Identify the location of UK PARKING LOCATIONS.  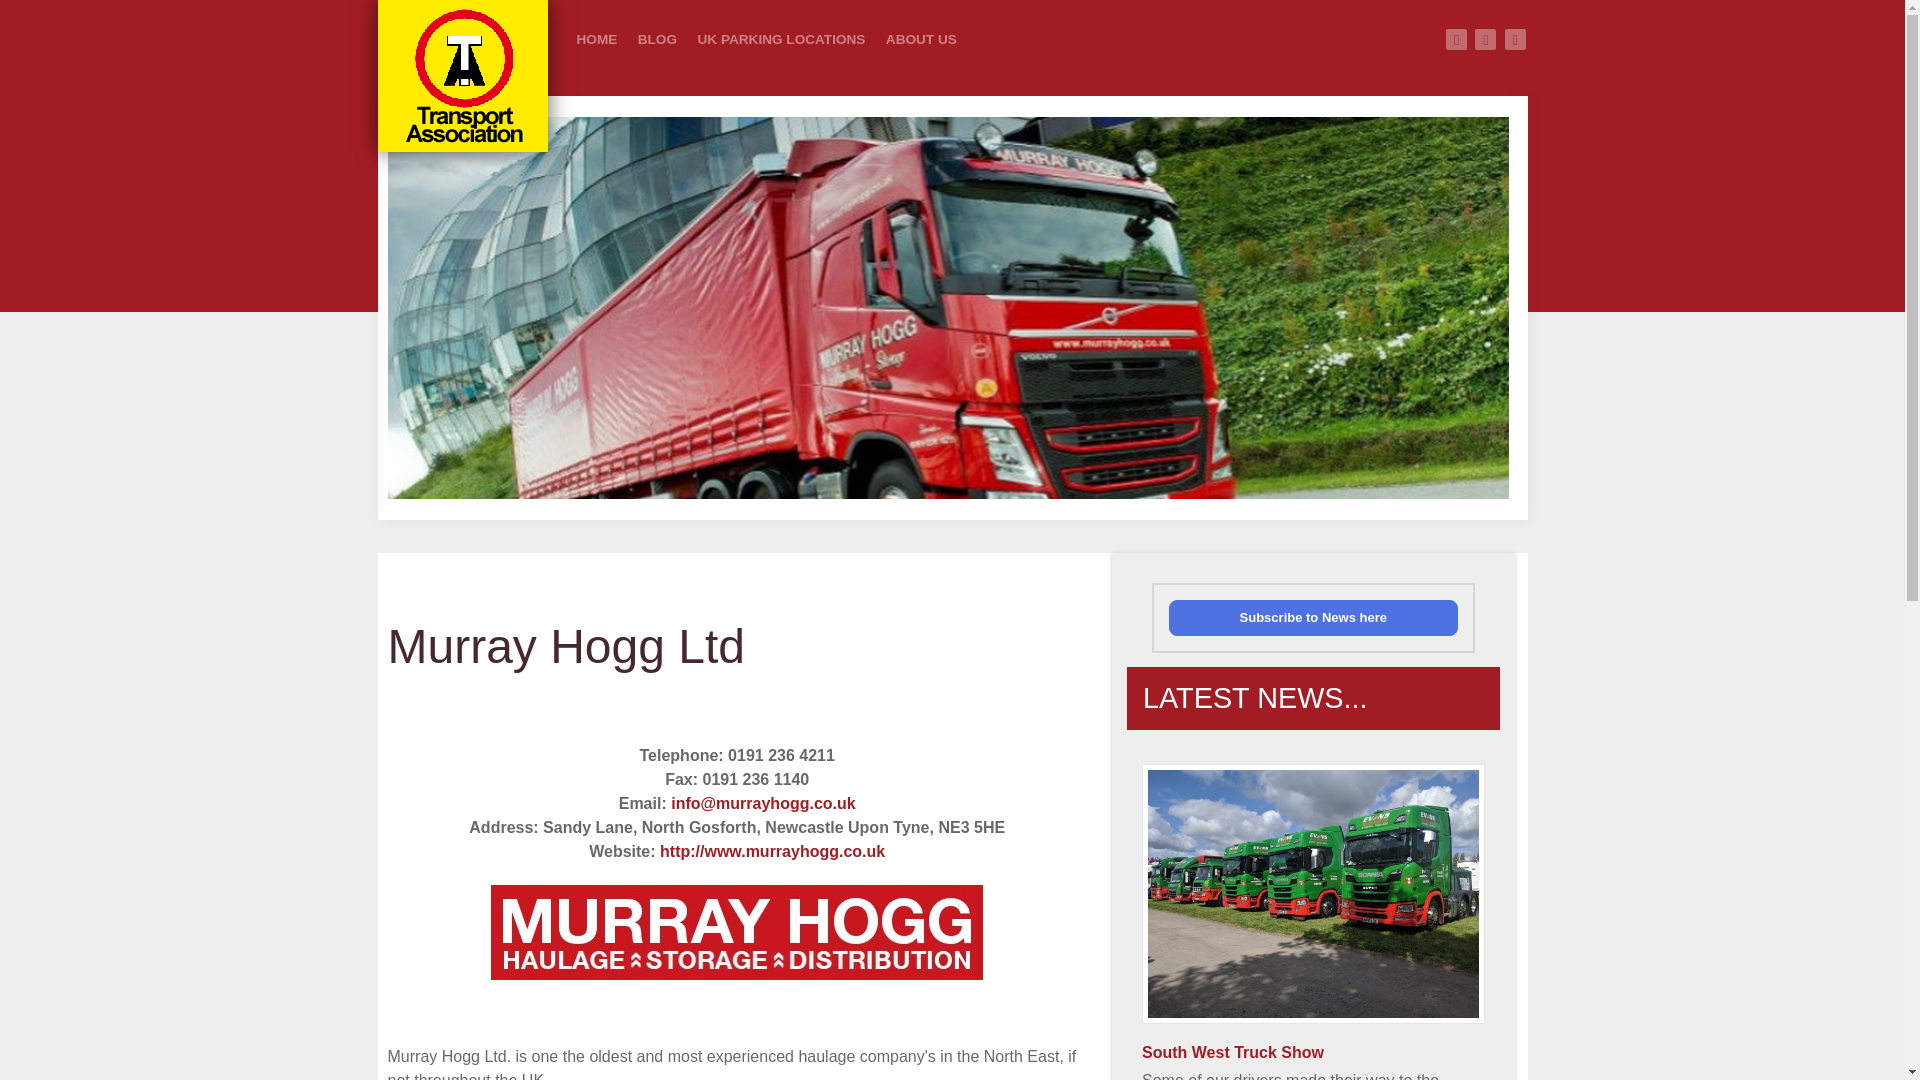
(780, 40).